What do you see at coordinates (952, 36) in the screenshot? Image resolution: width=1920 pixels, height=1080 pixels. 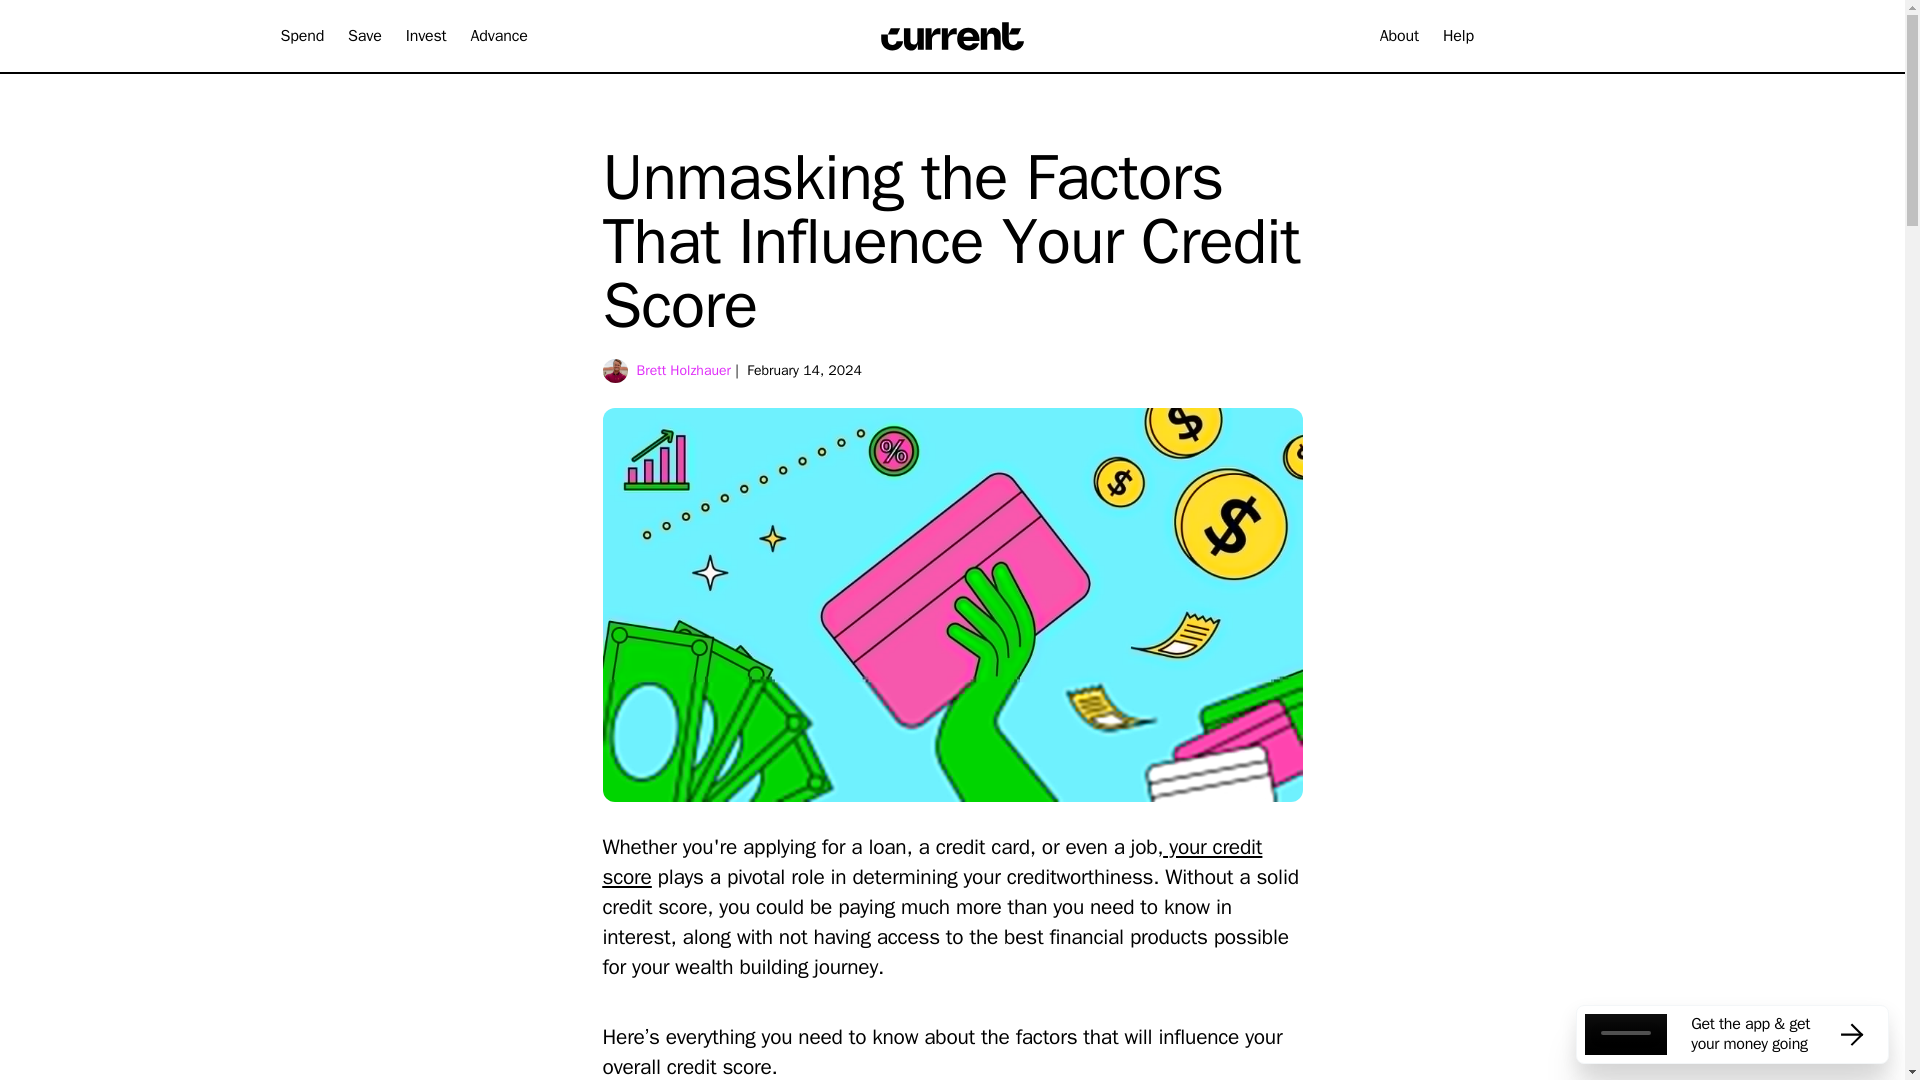 I see `Go to home - Current.com` at bounding box center [952, 36].